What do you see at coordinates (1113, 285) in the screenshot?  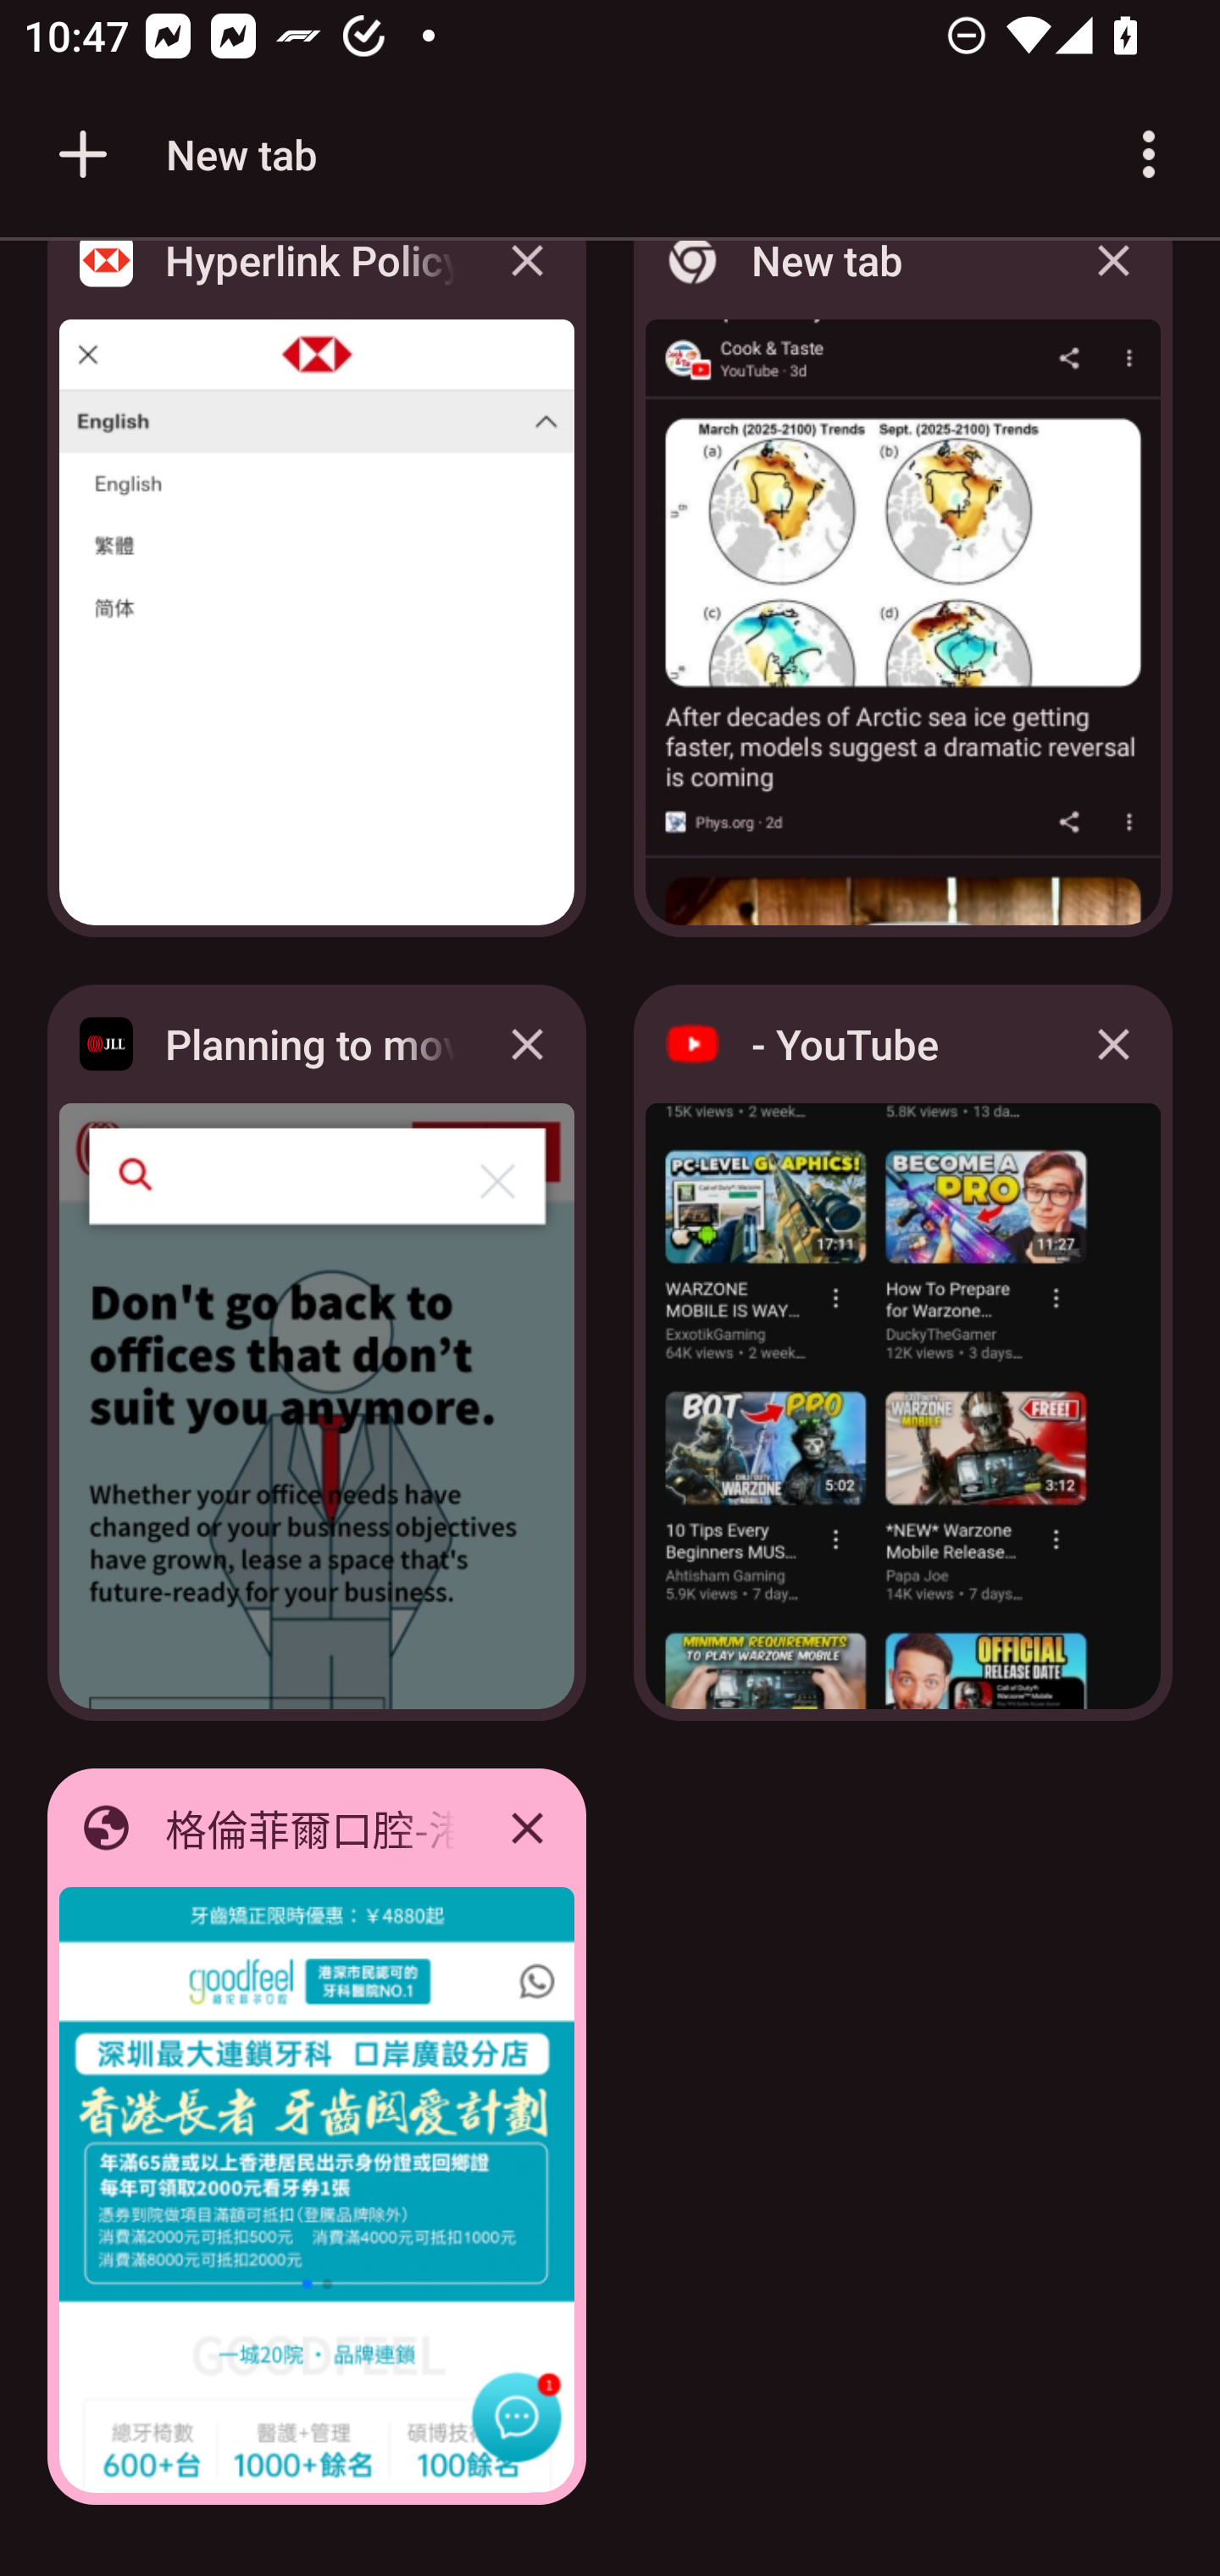 I see `Close New tab tab` at bounding box center [1113, 285].